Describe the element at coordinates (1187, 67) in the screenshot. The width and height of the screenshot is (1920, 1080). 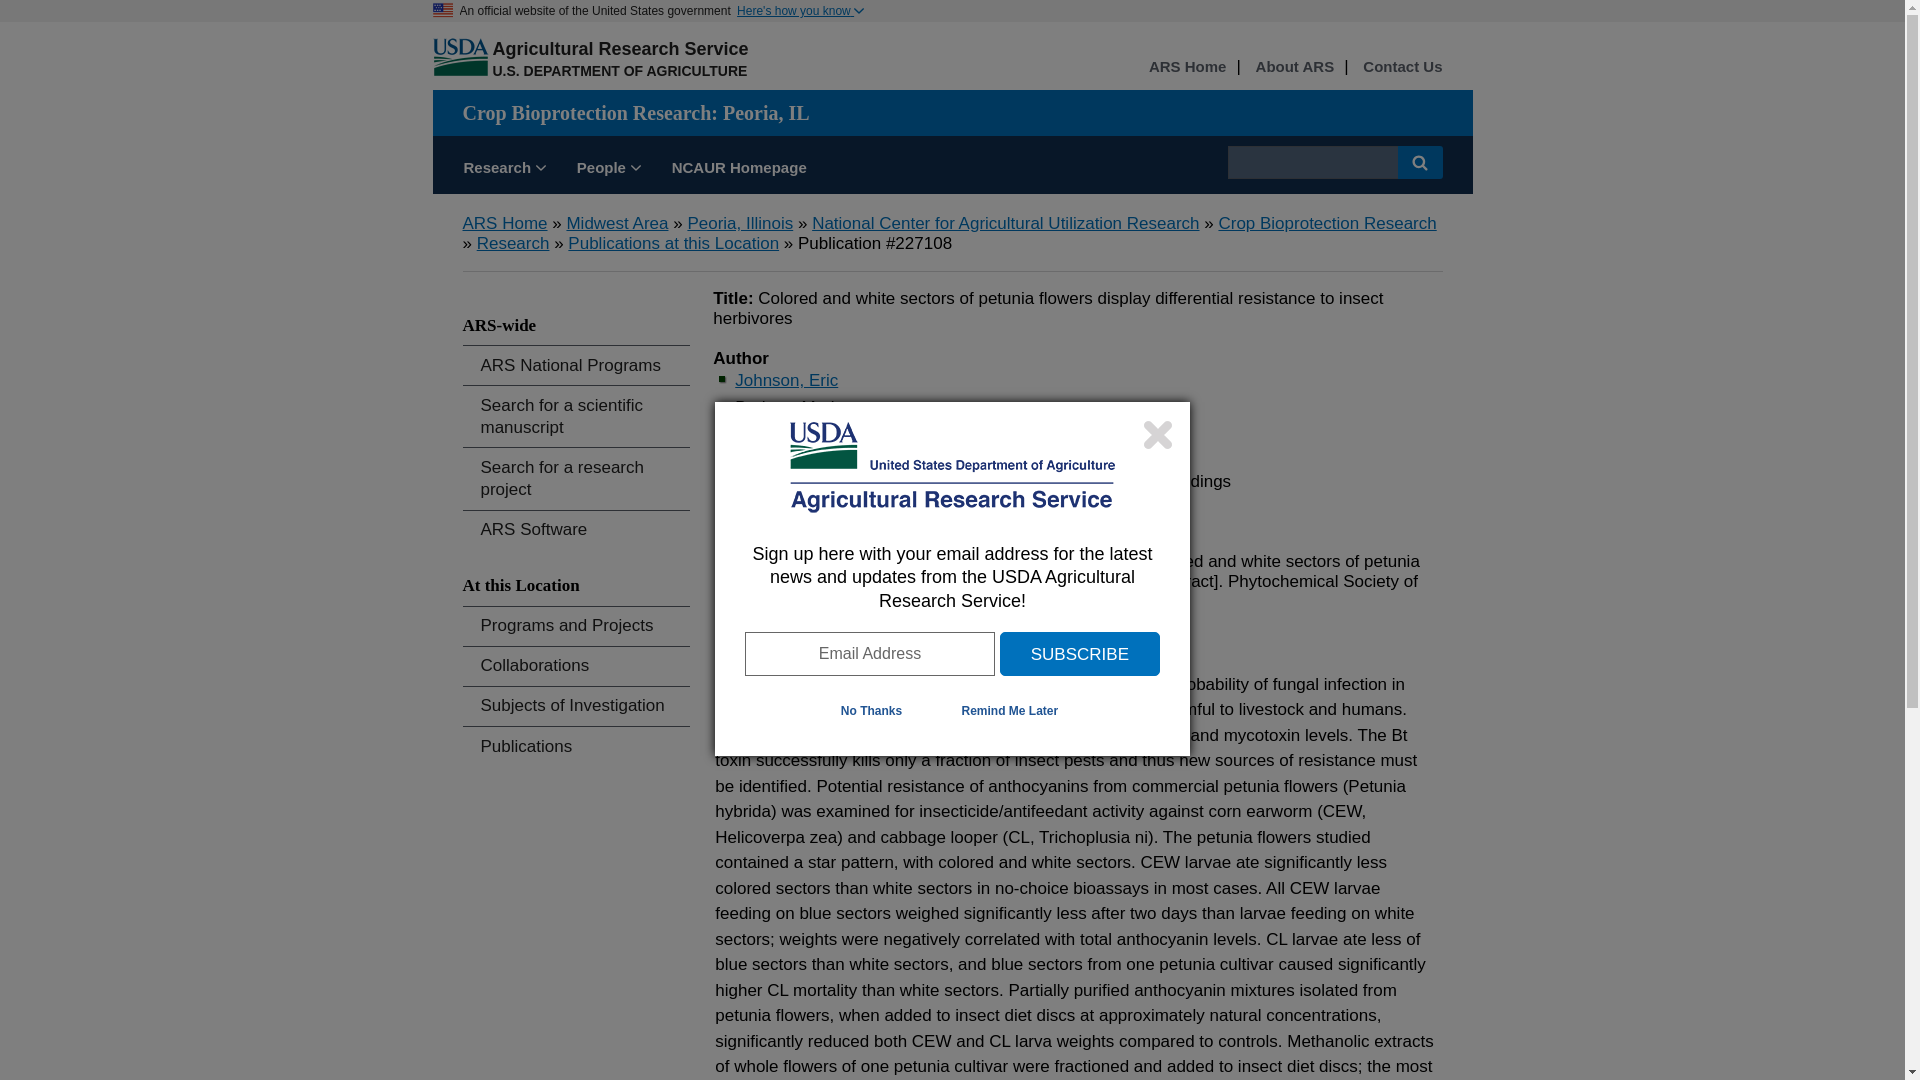
I see `ARS Home` at that location.